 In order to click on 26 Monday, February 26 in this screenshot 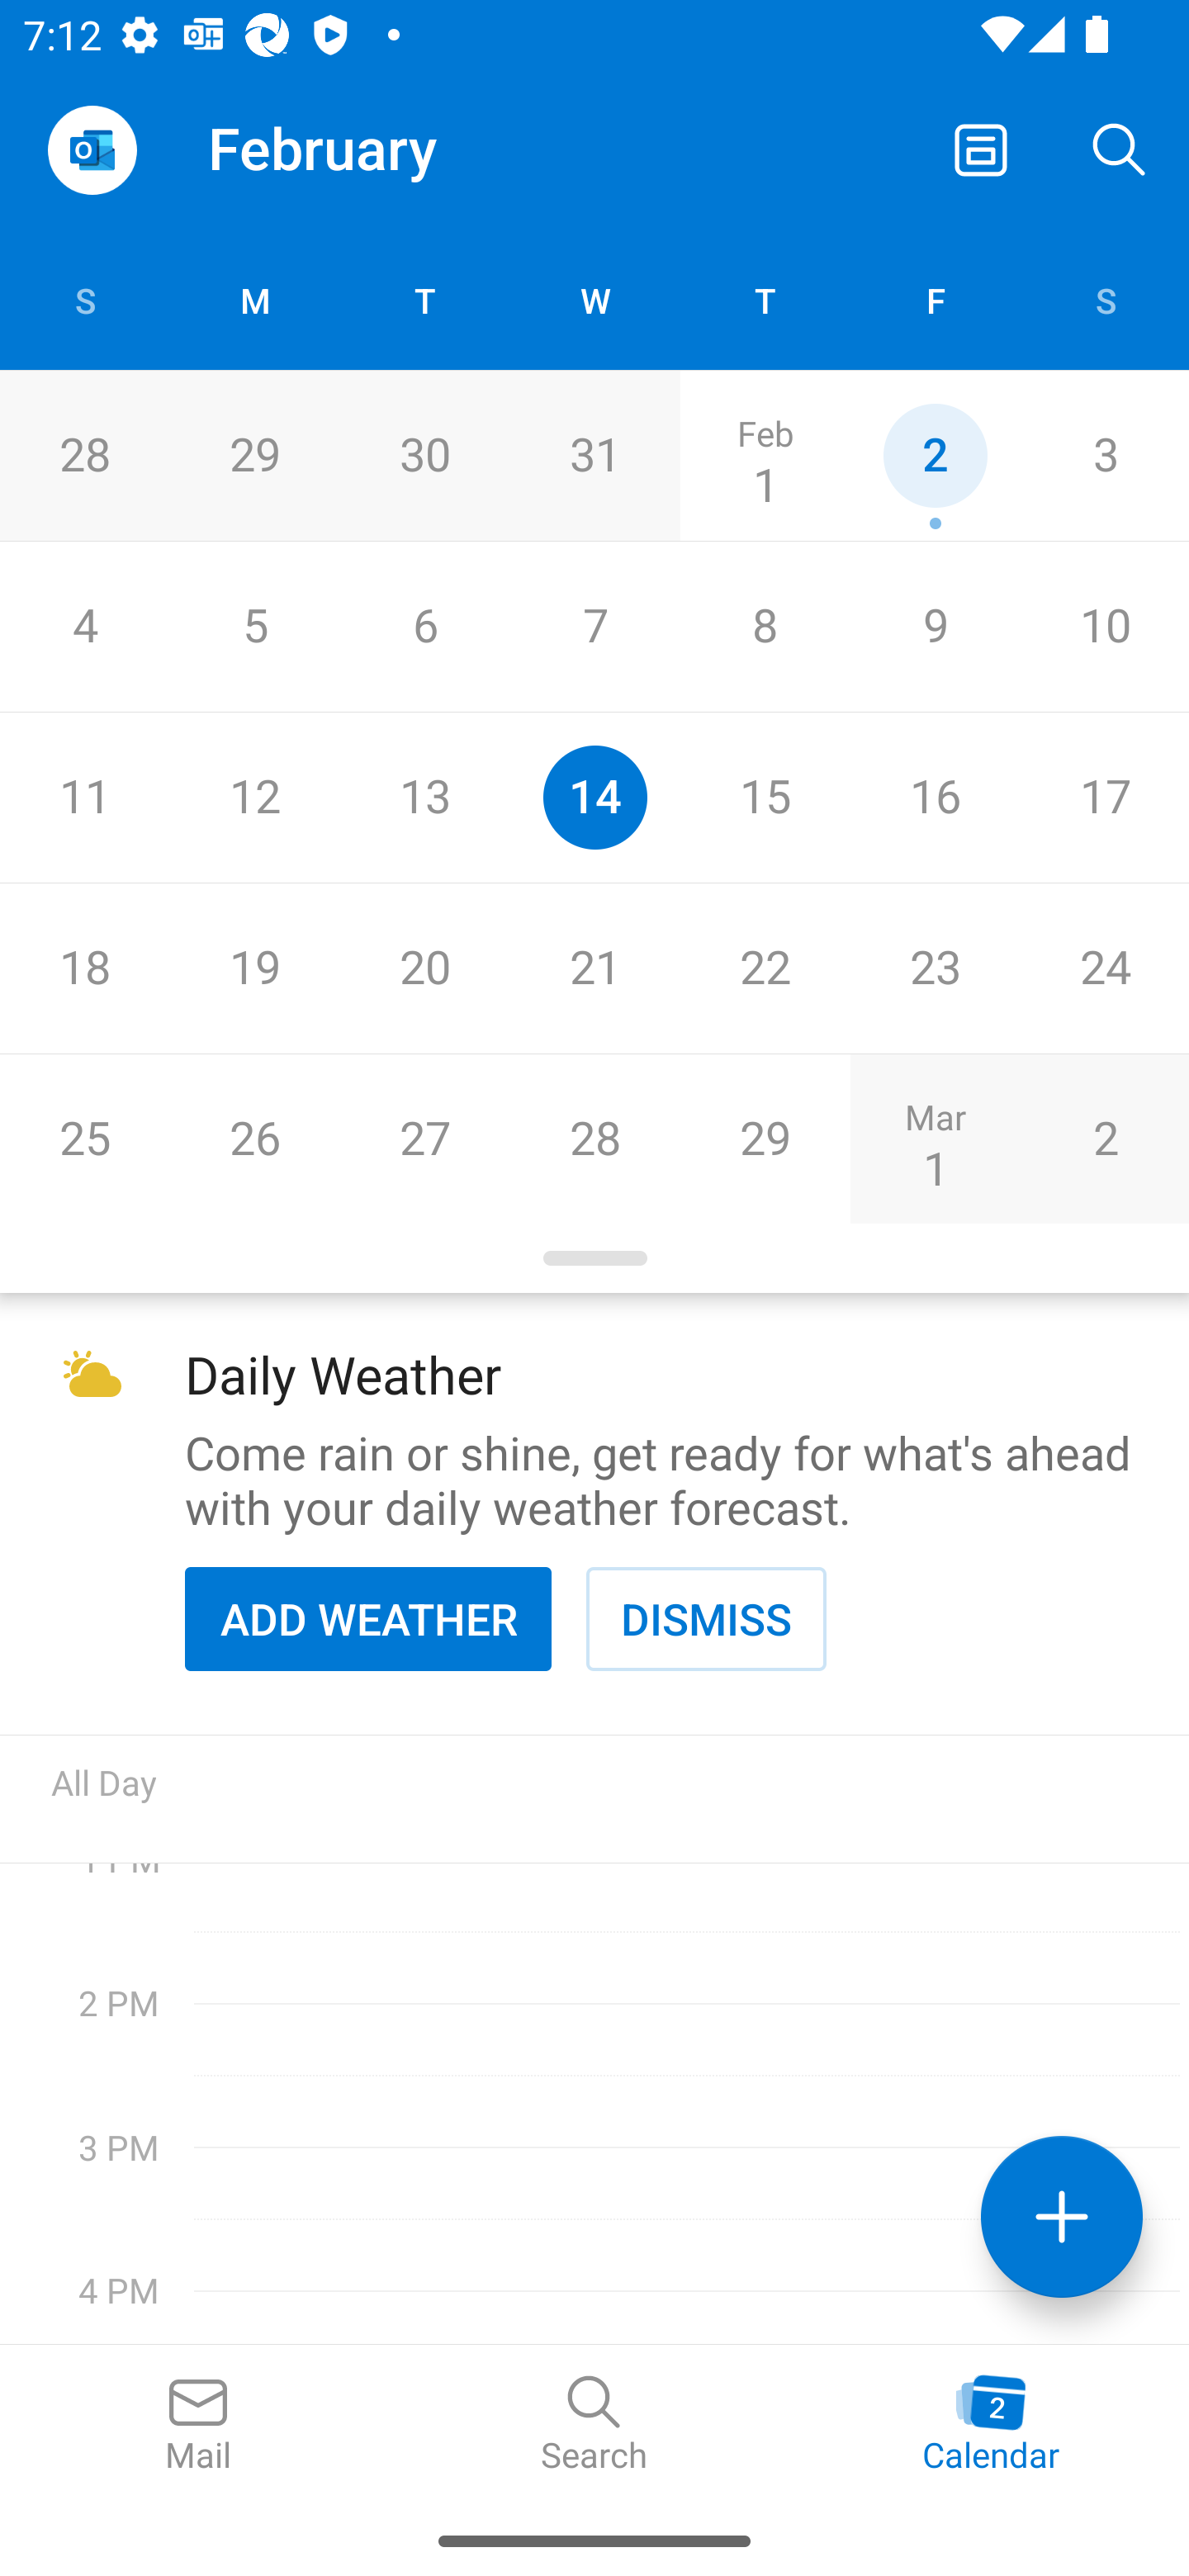, I will do `click(254, 1139)`.